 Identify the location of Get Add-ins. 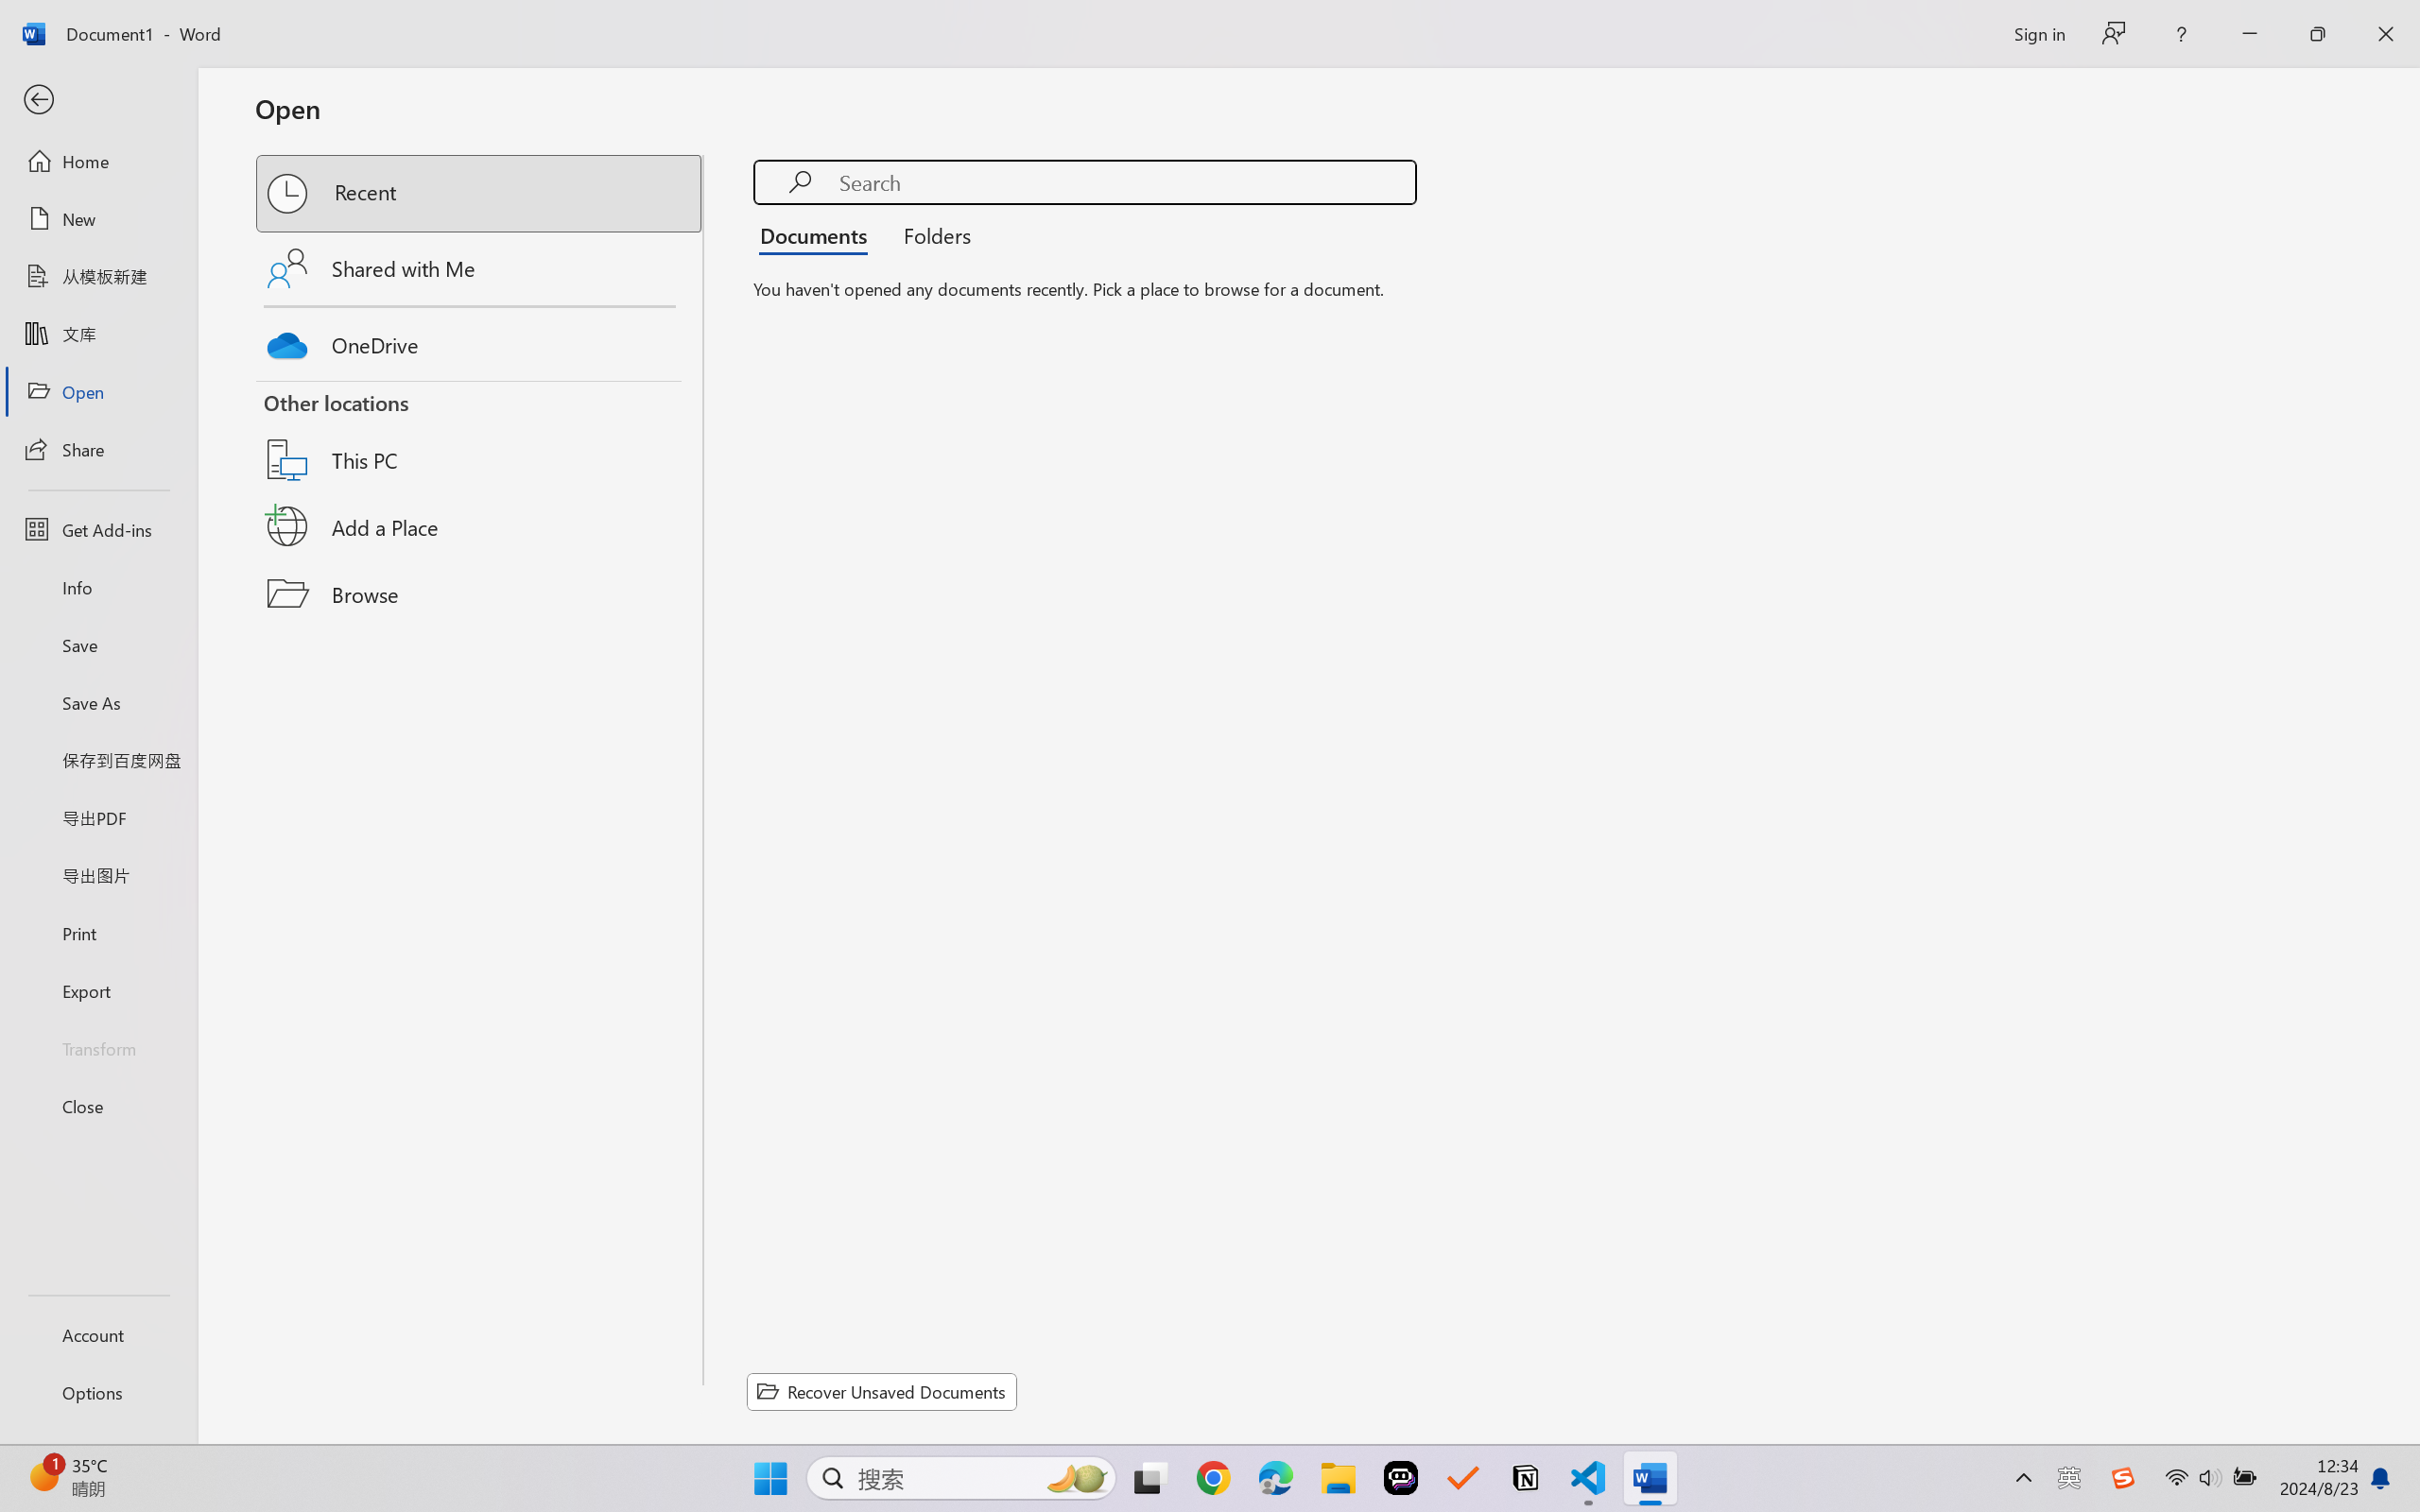
(98, 529).